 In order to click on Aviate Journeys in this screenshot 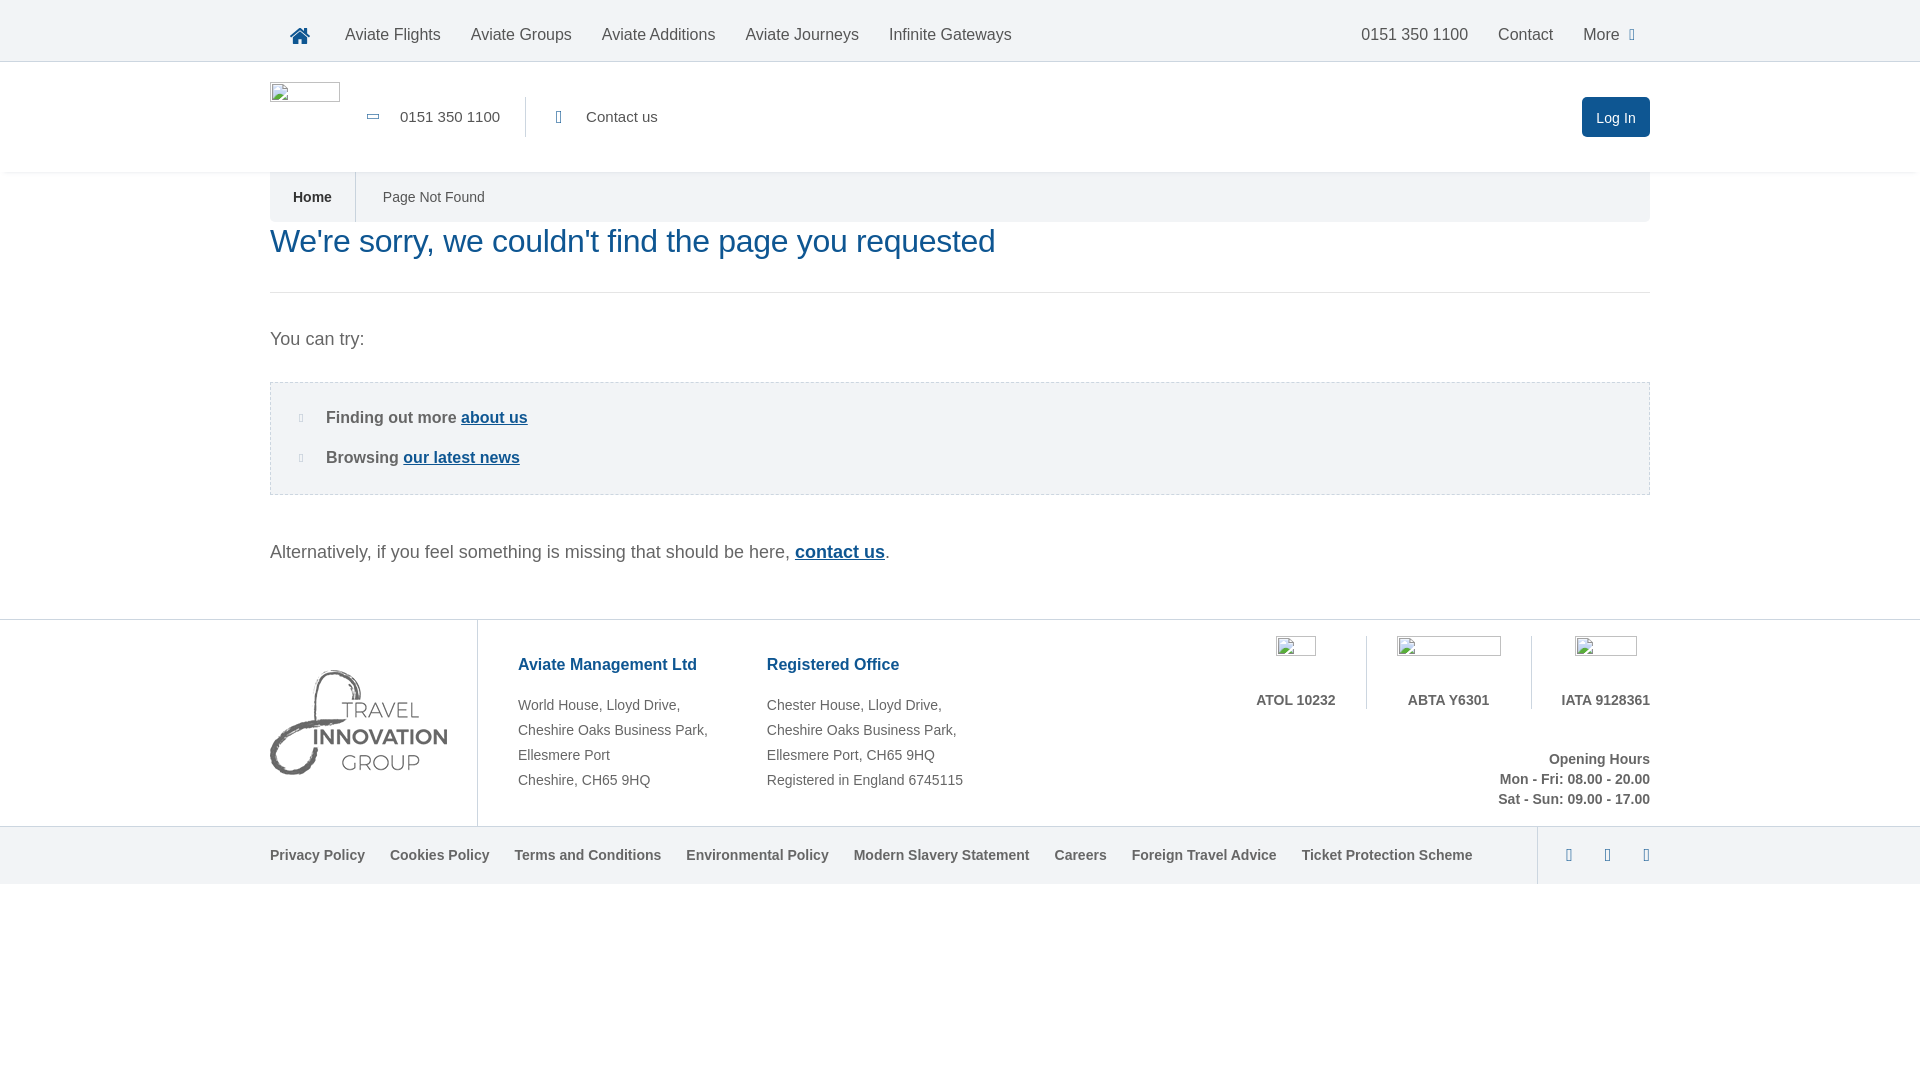, I will do `click(801, 34)`.